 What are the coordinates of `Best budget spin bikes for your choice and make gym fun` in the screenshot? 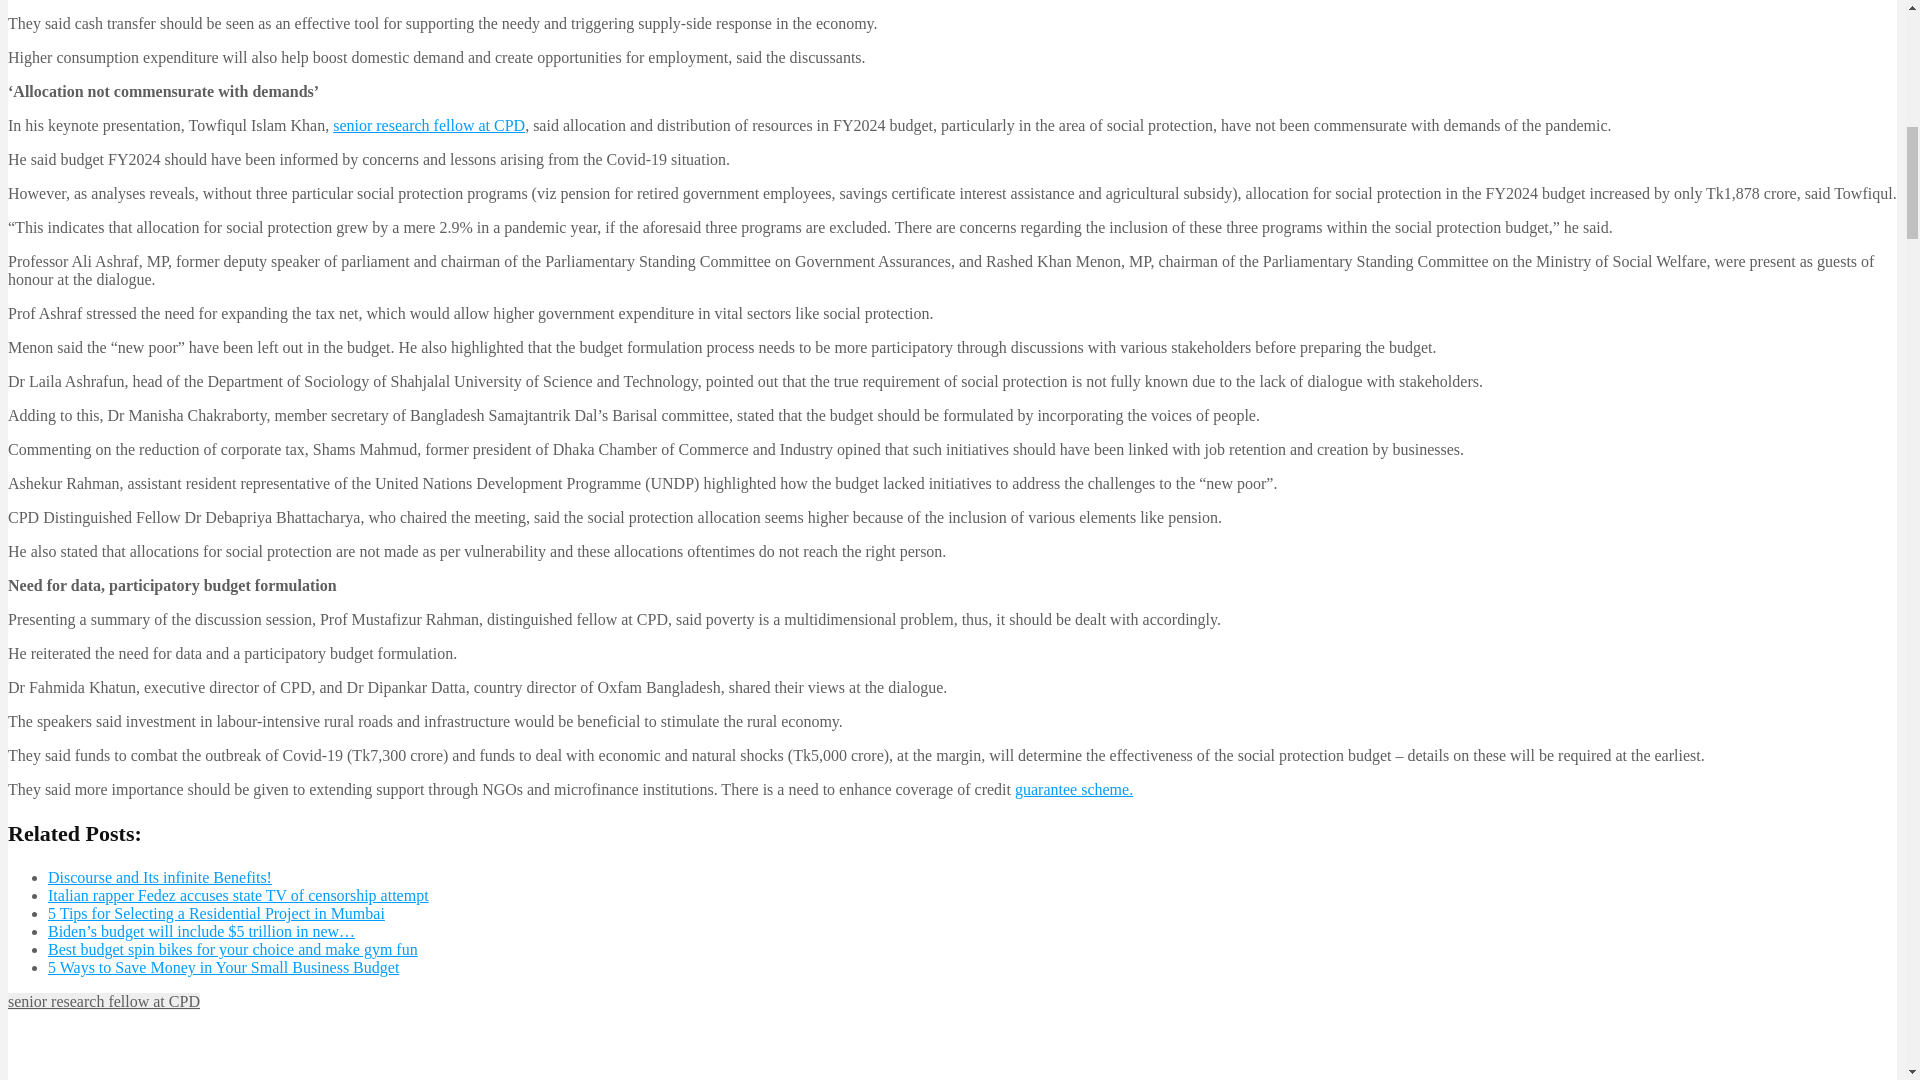 It's located at (233, 948).